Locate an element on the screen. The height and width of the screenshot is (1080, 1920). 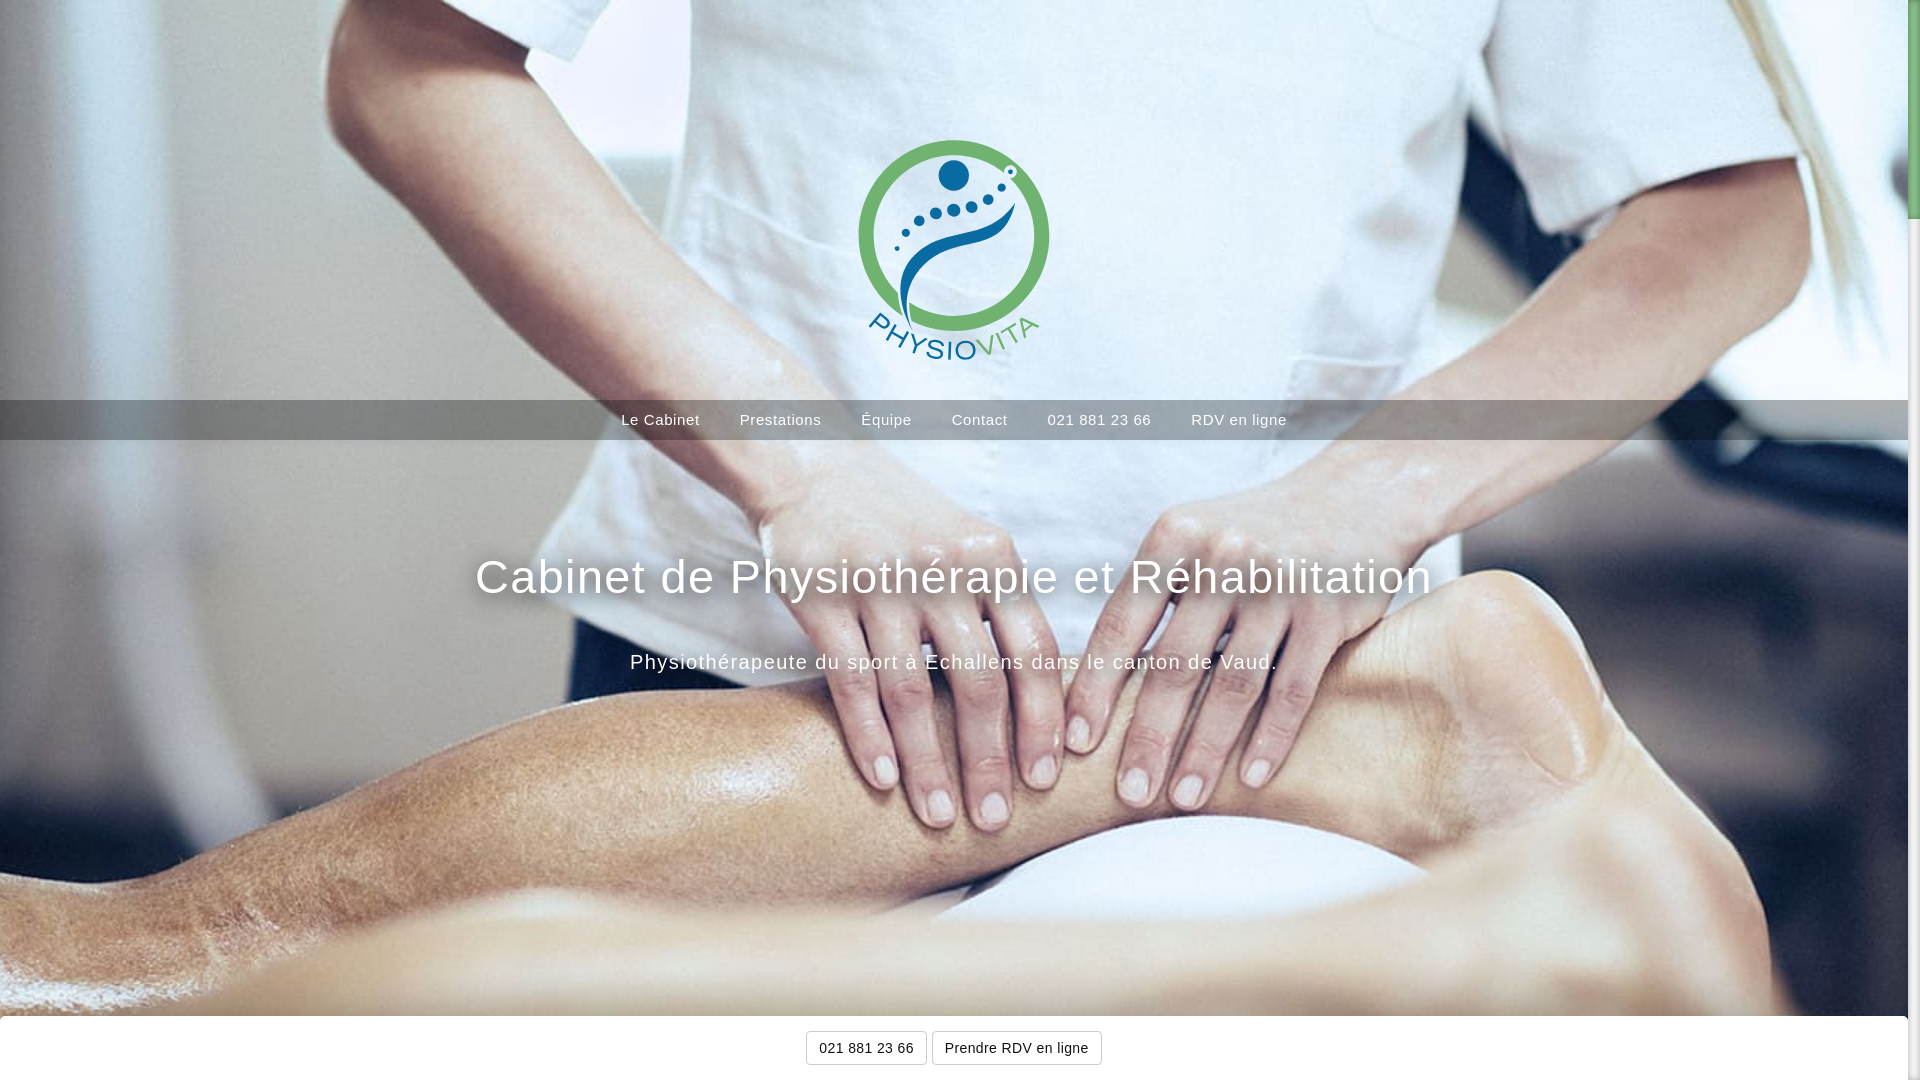
021 881 23 66 is located at coordinates (866, 1048).